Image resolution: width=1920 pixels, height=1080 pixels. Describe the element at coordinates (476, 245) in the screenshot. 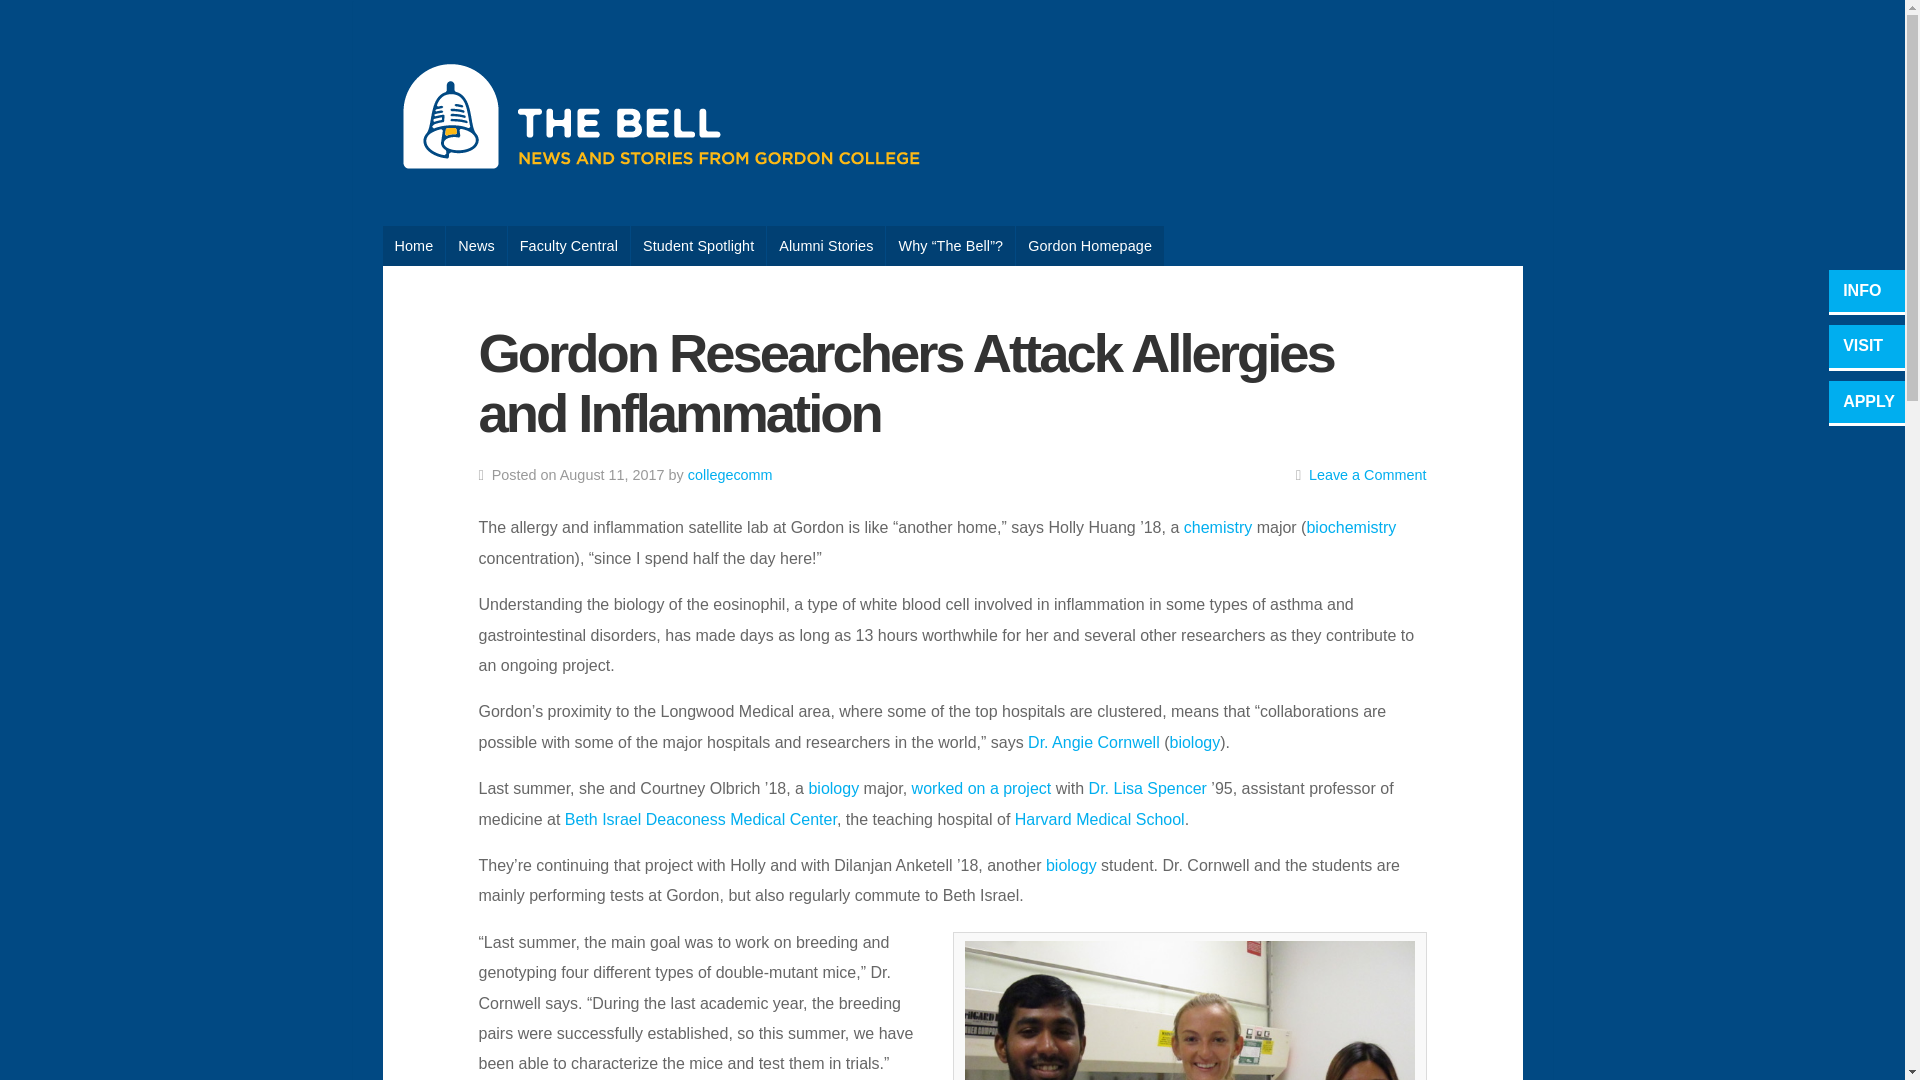

I see `News` at that location.